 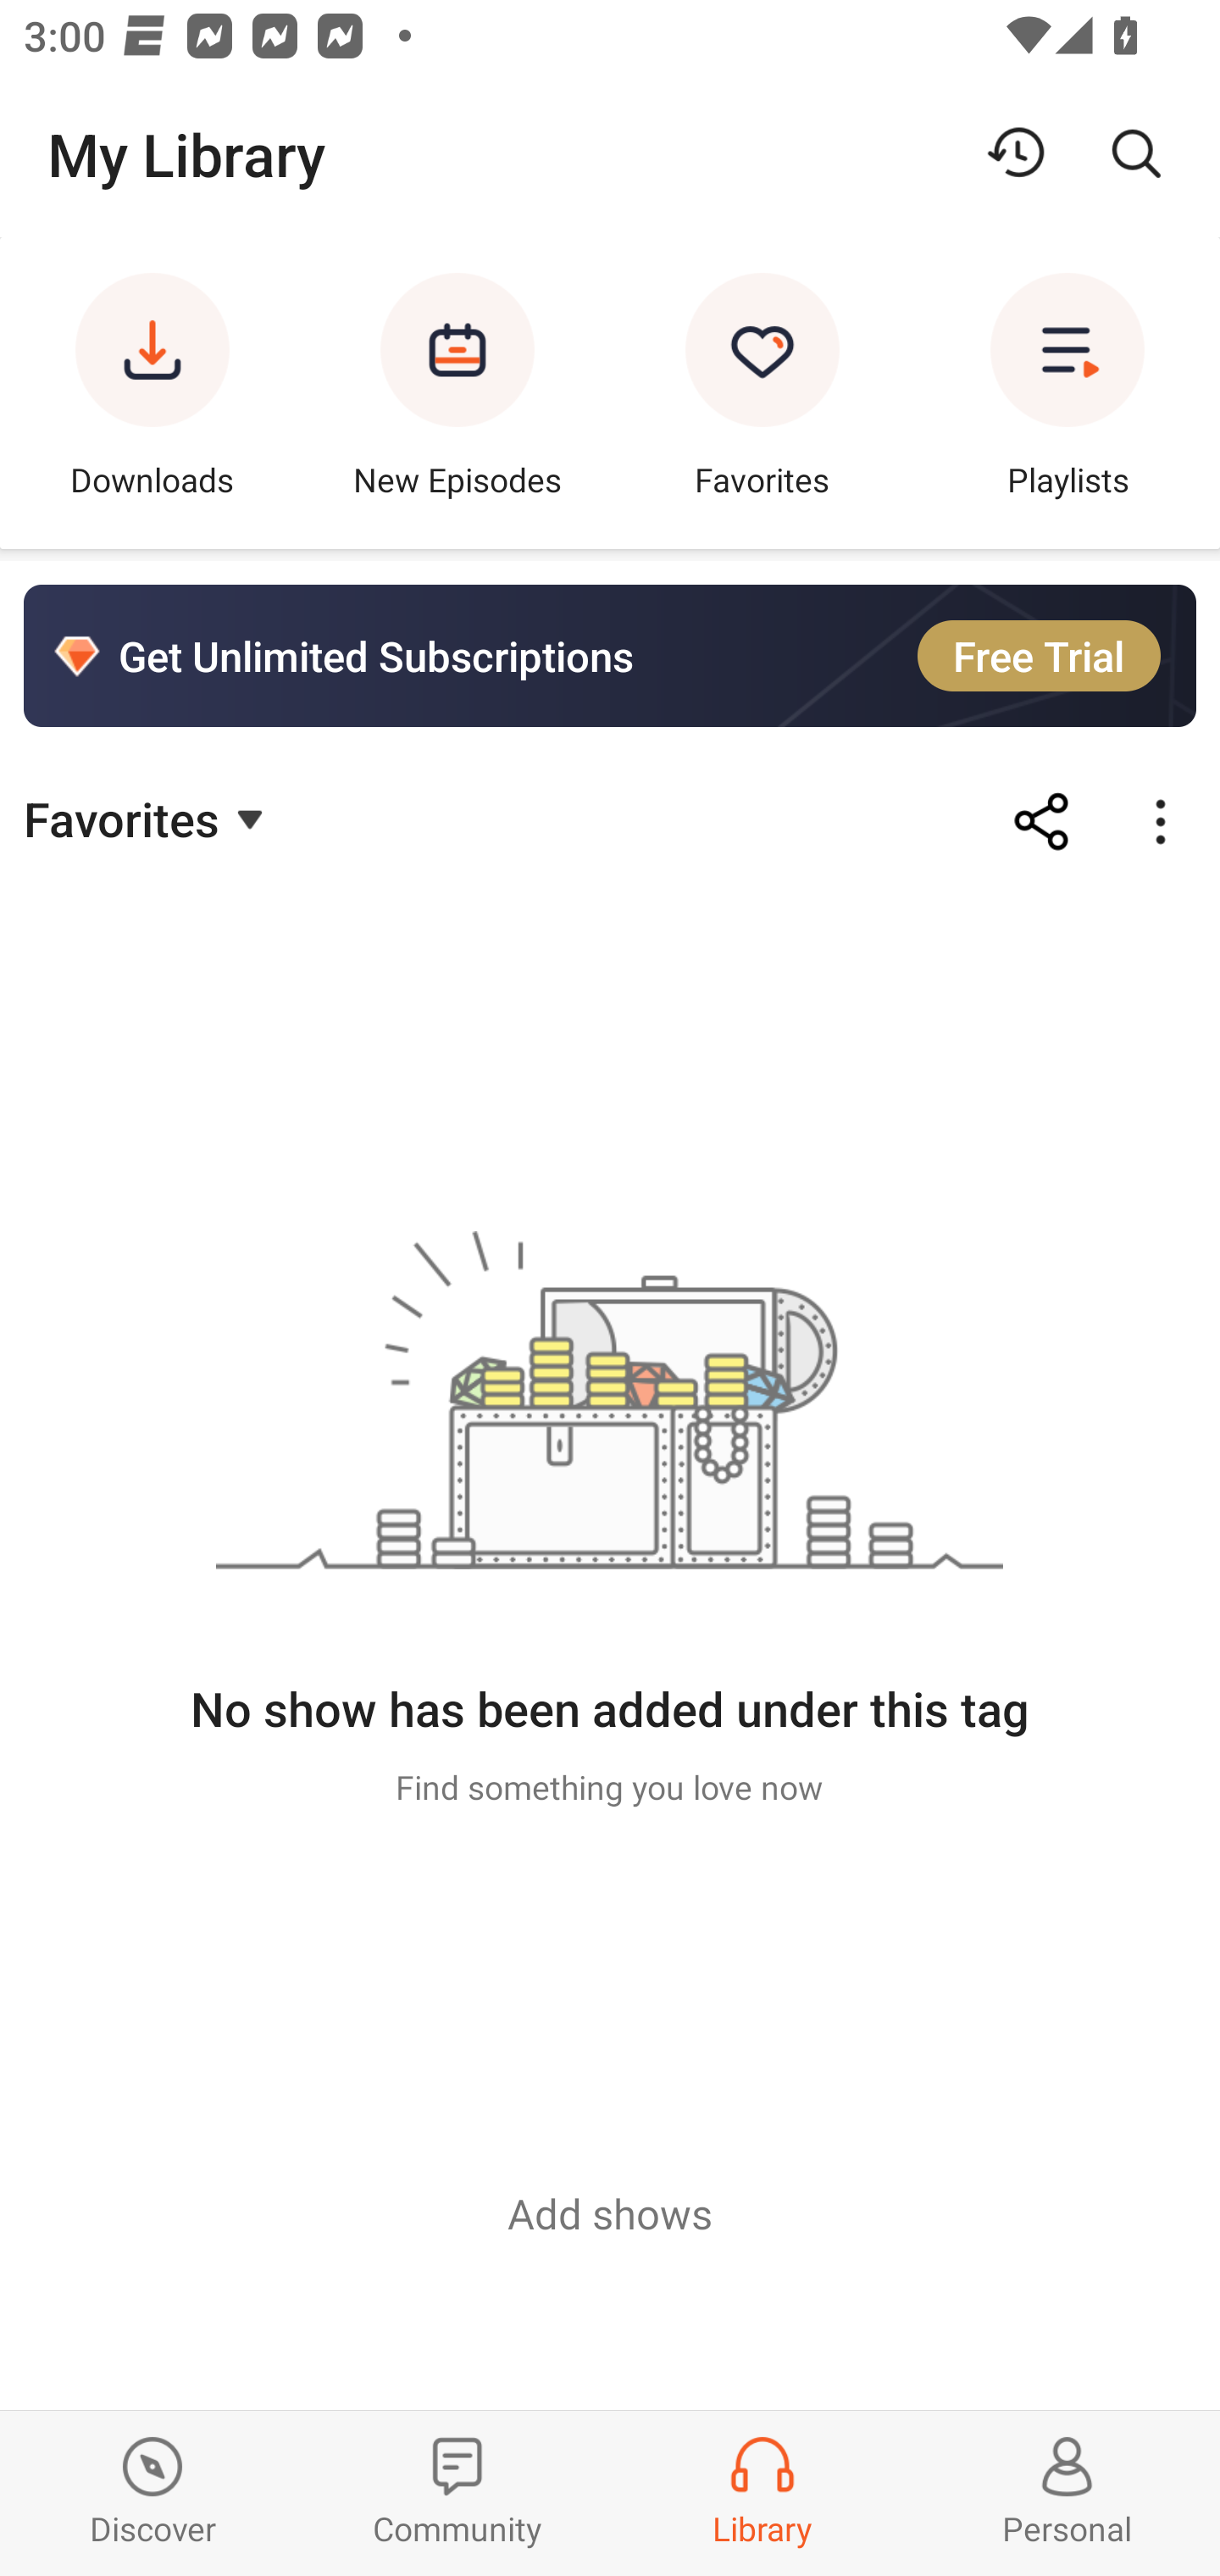 I want to click on Discover, so click(x=152, y=2493).